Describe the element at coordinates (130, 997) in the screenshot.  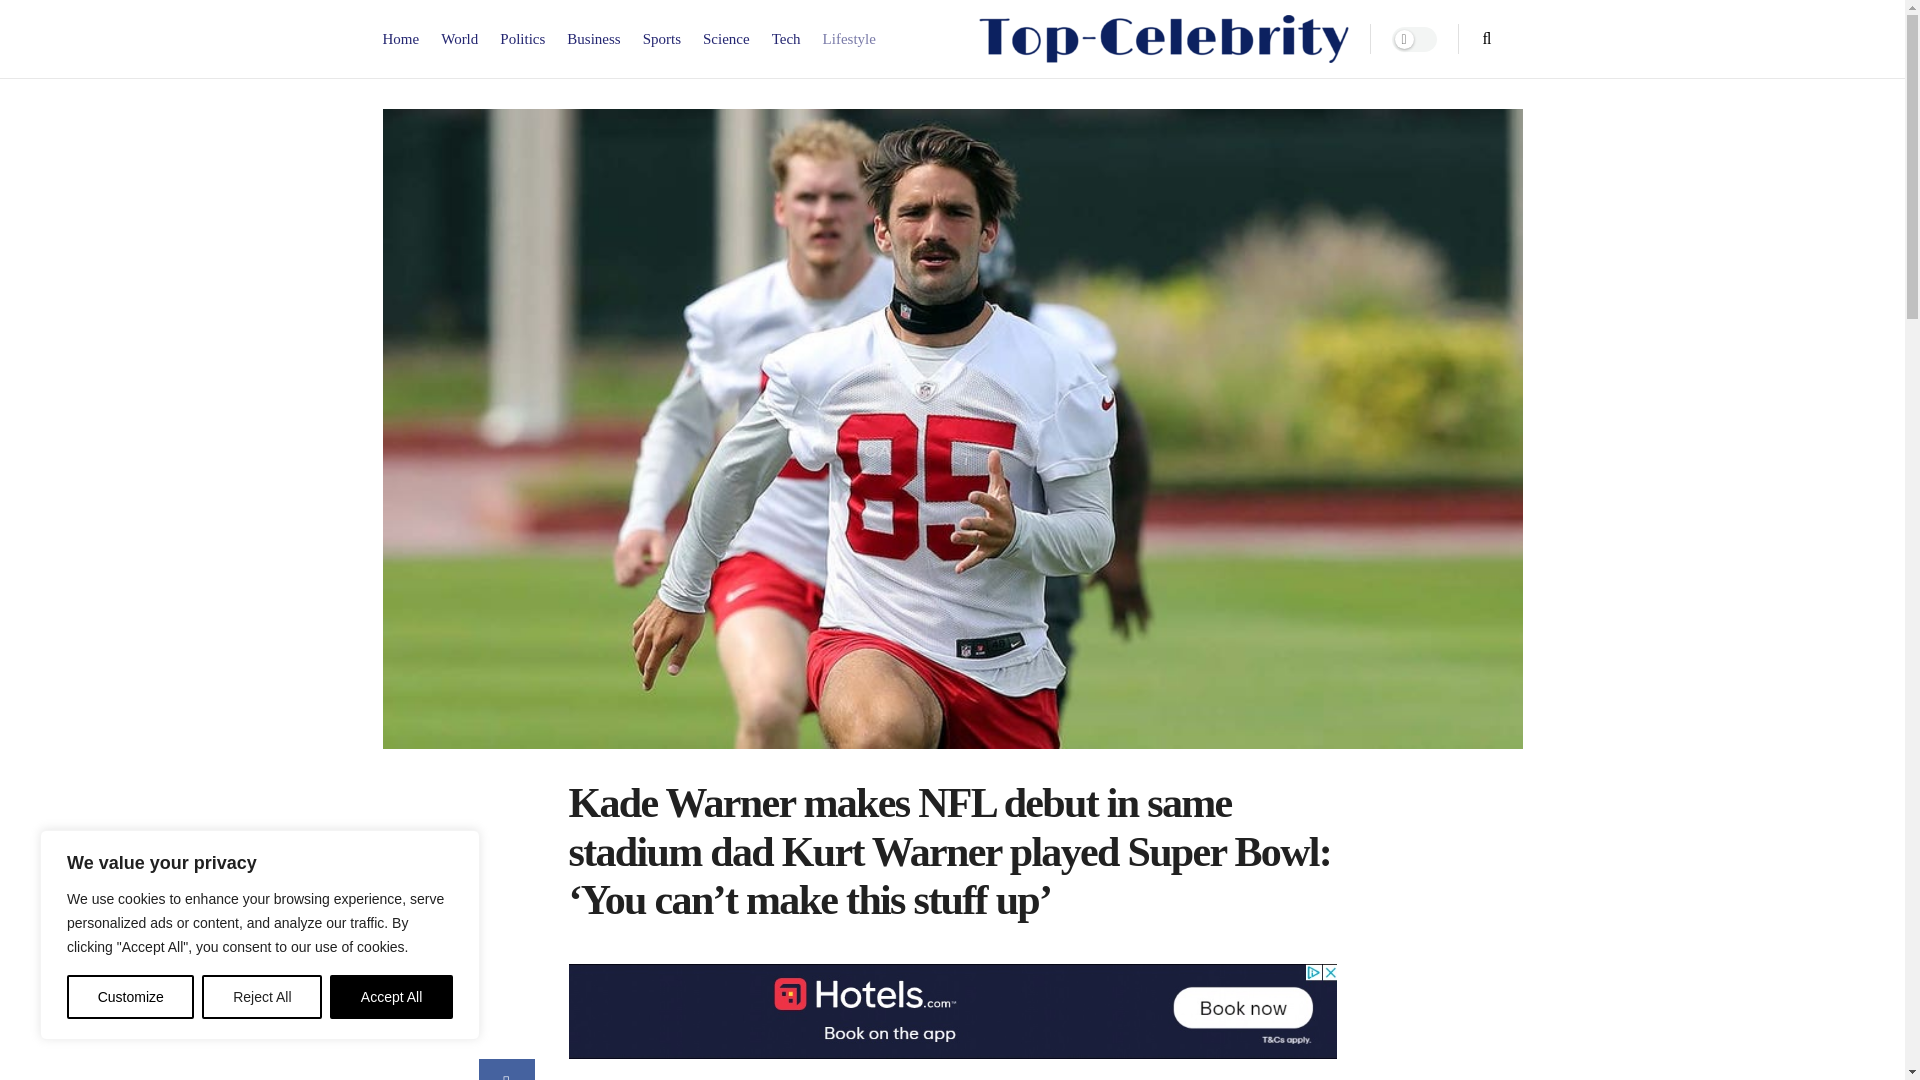
I see `Customize` at that location.